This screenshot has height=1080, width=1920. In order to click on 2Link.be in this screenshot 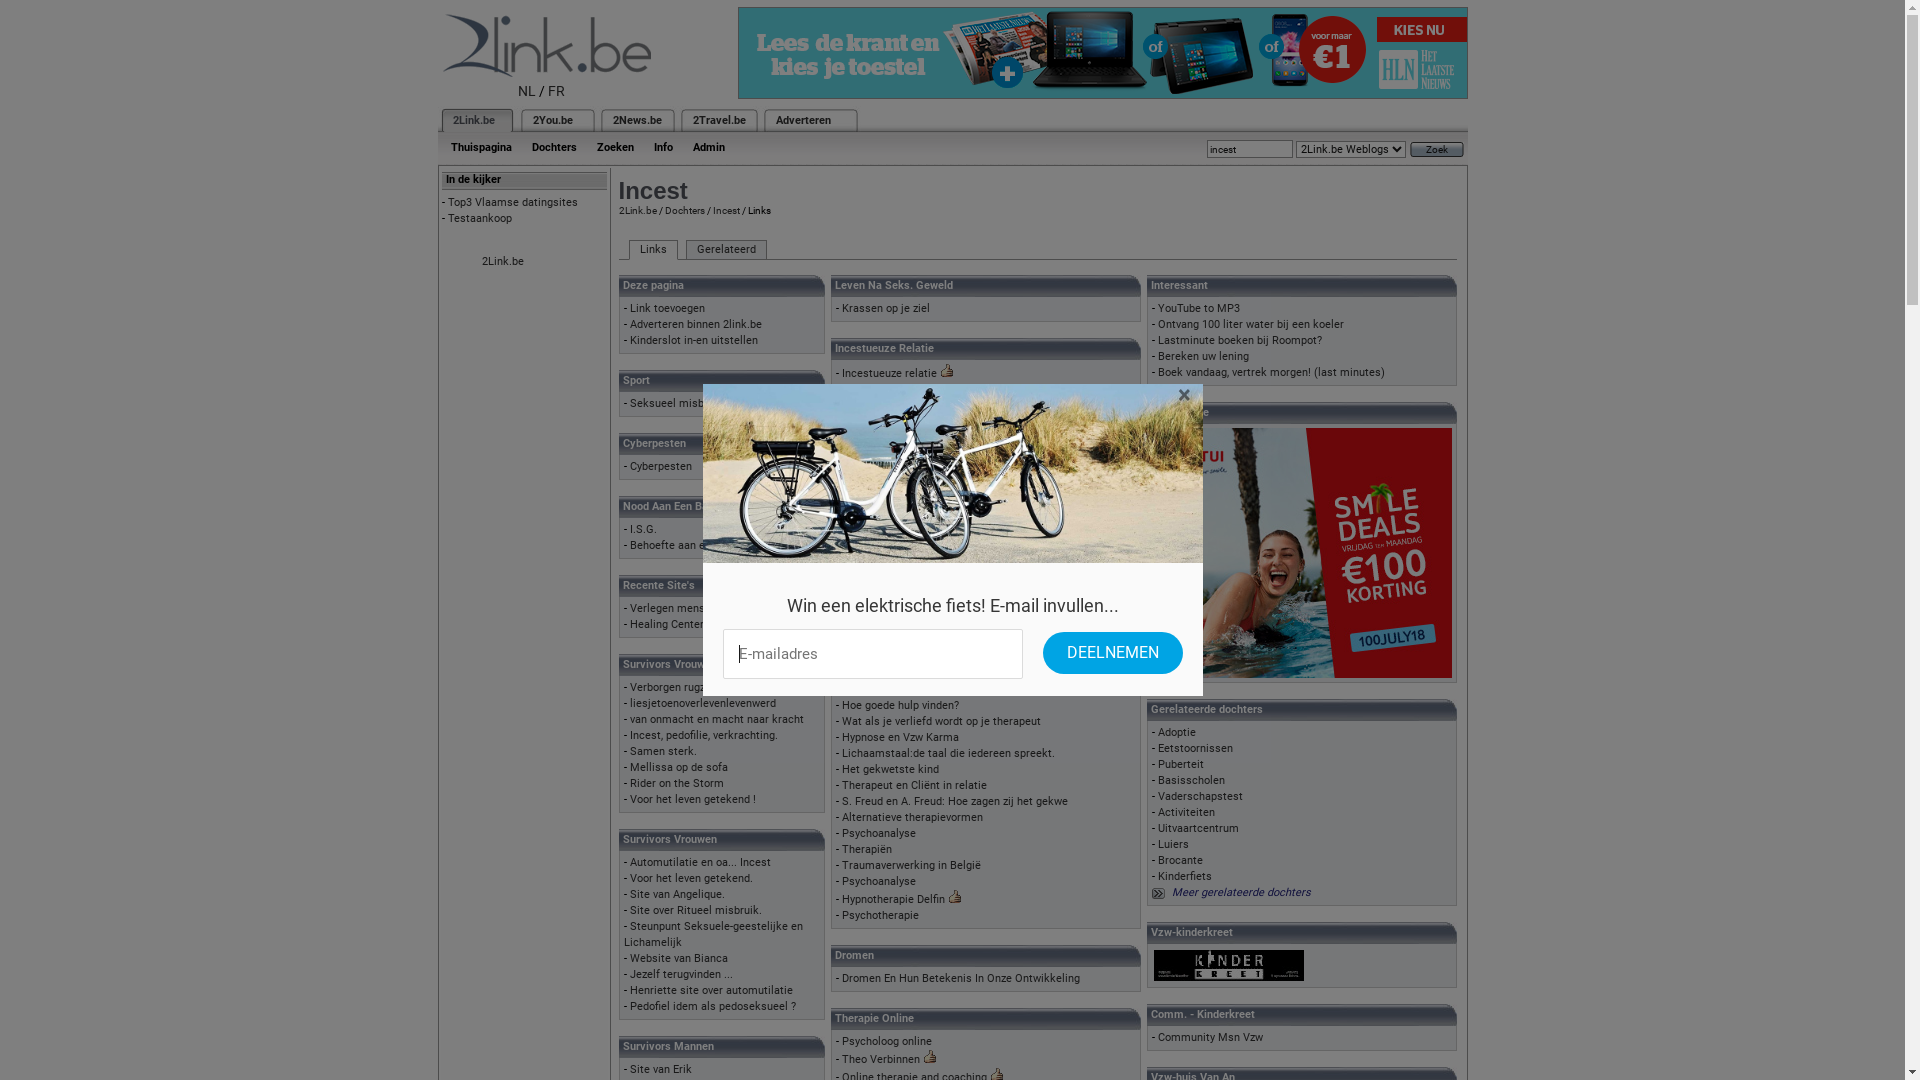, I will do `click(503, 262)`.